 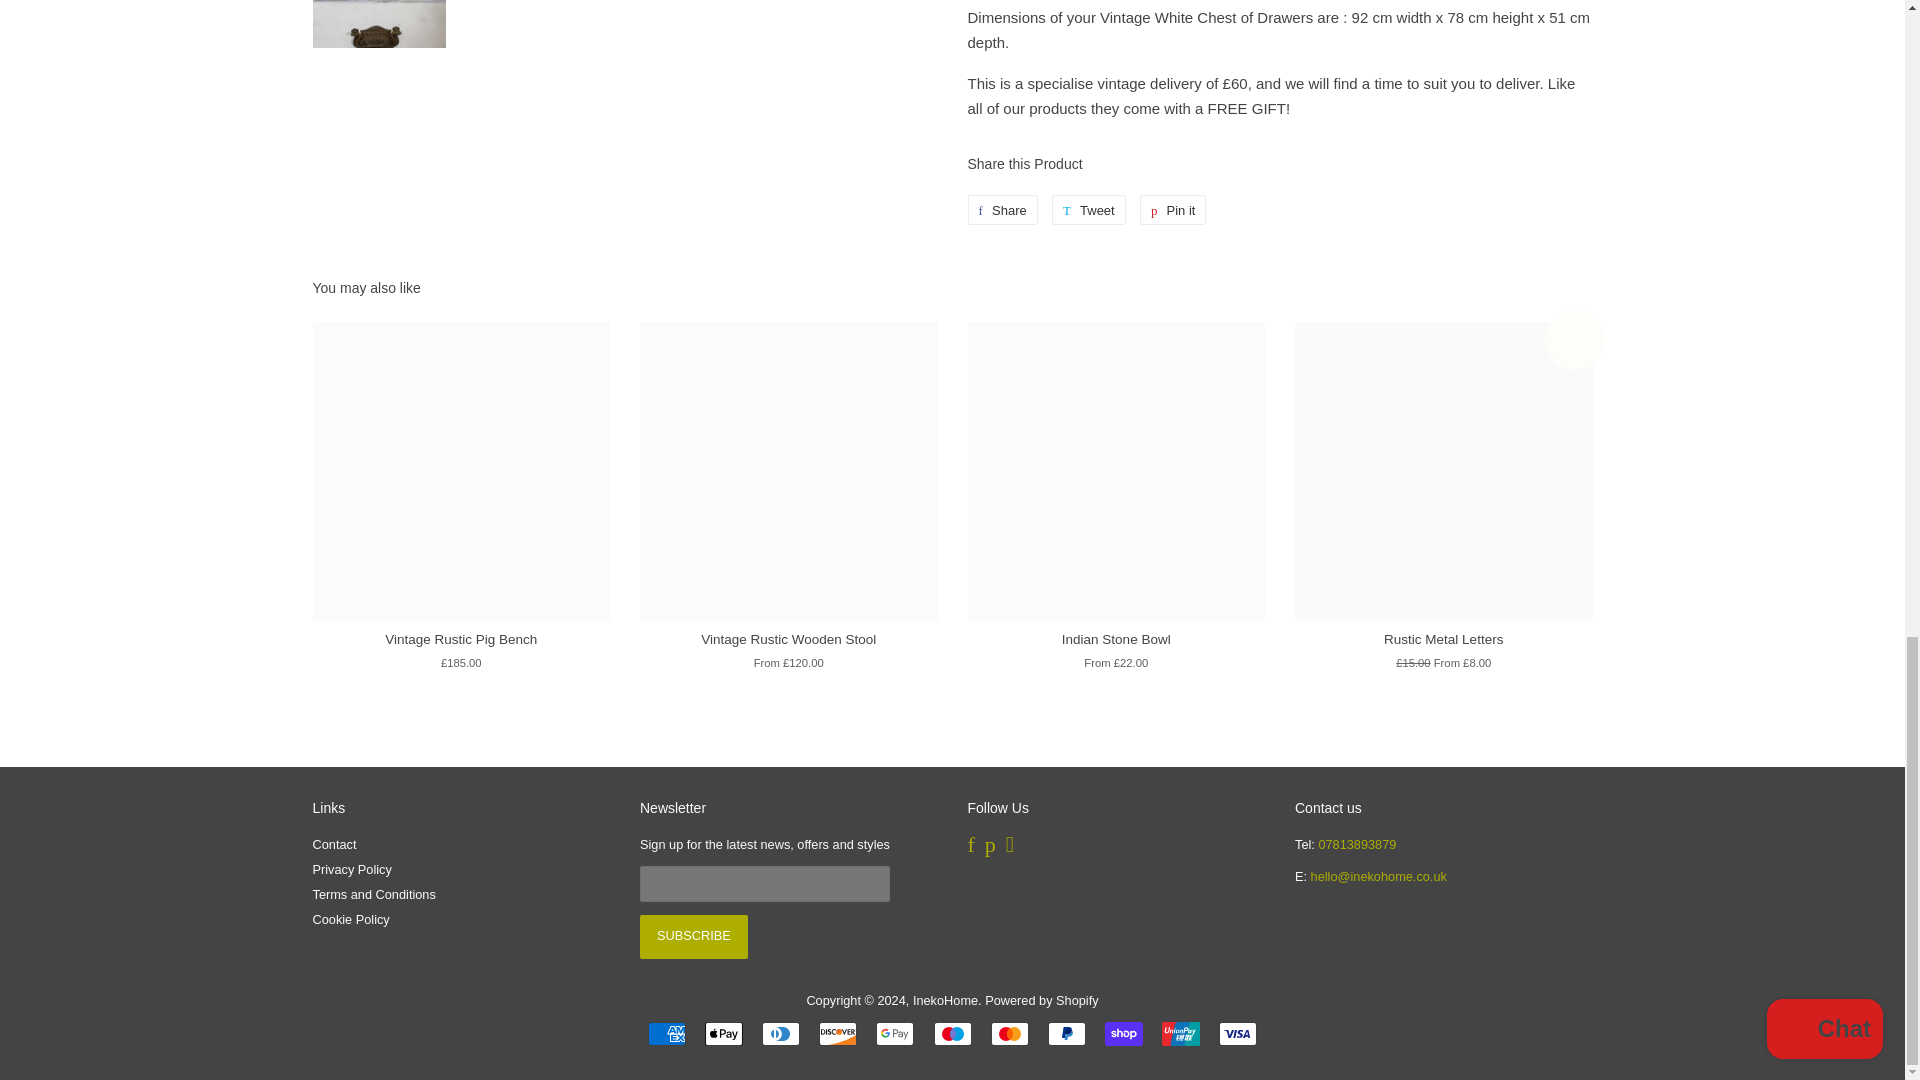 I want to click on Shop Pay, so click(x=1124, y=1032).